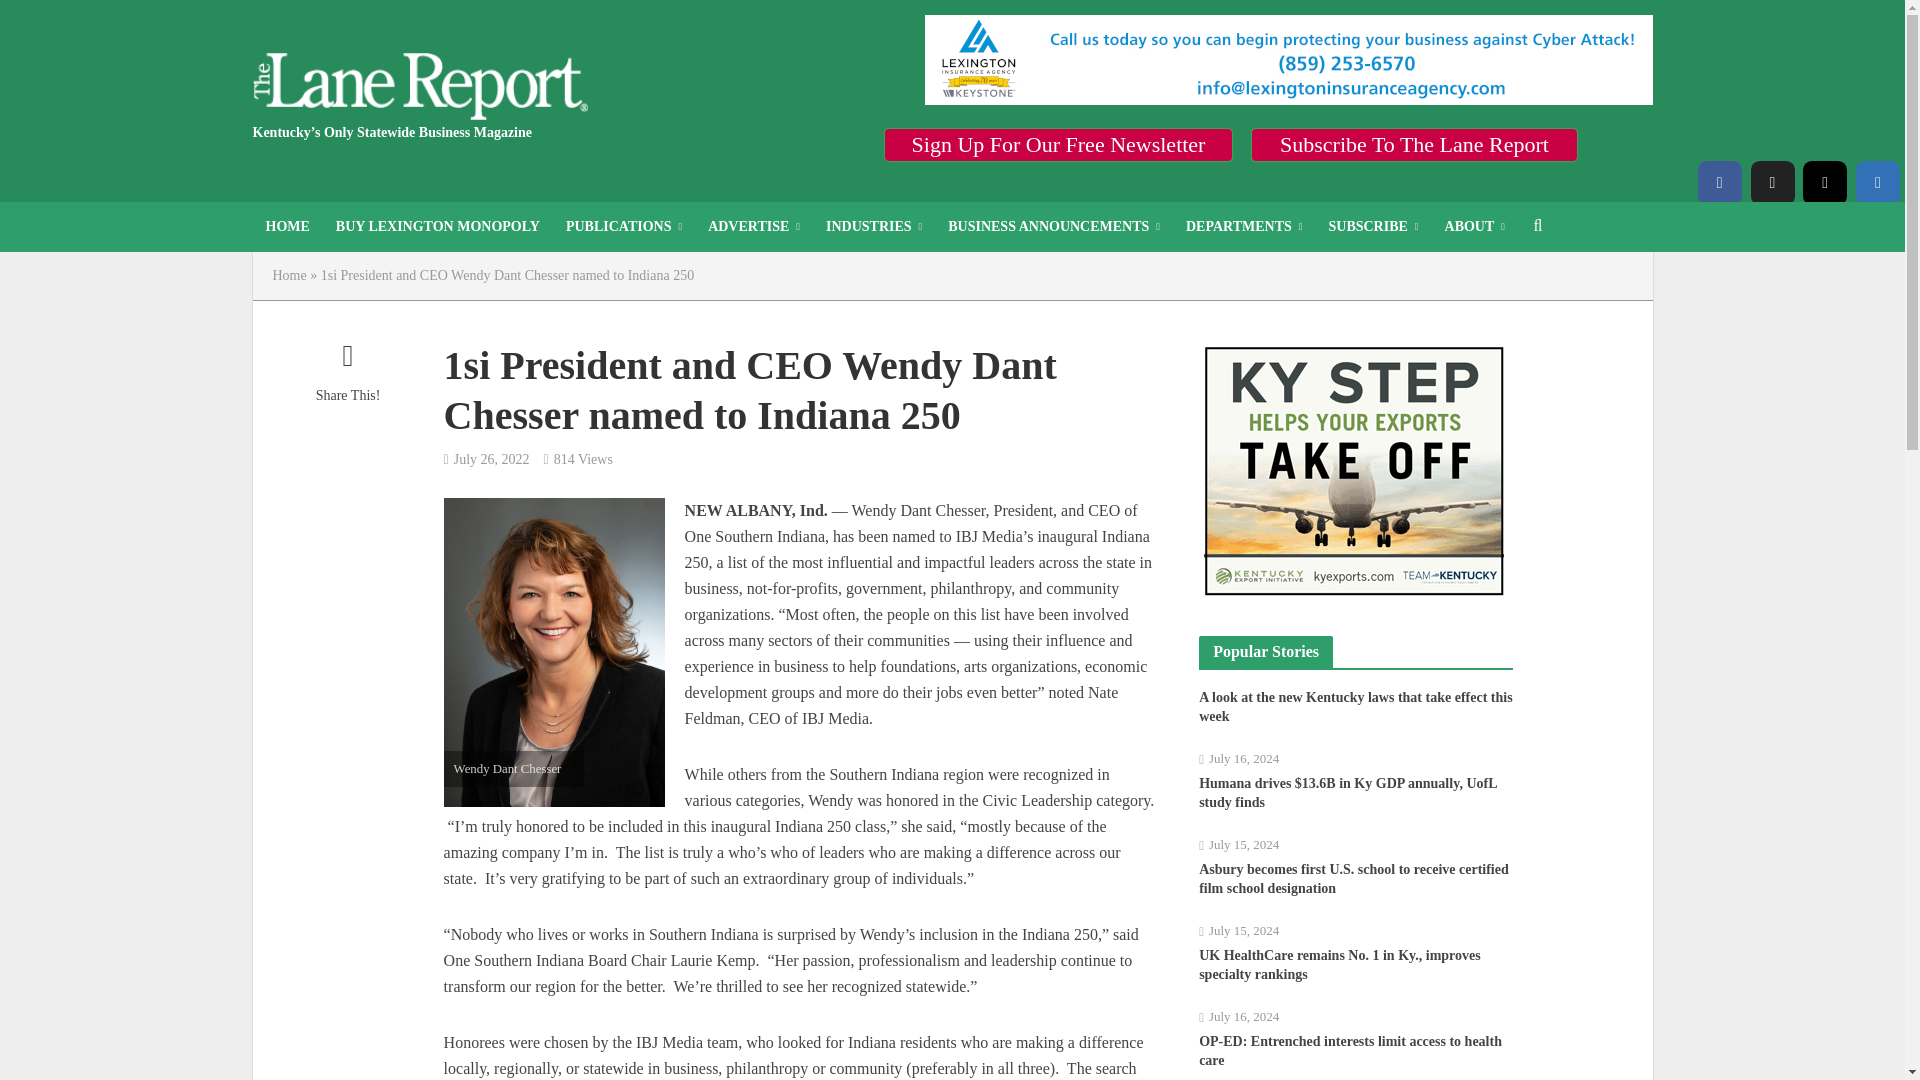 The image size is (1920, 1080). I want to click on instagram, so click(1824, 182).